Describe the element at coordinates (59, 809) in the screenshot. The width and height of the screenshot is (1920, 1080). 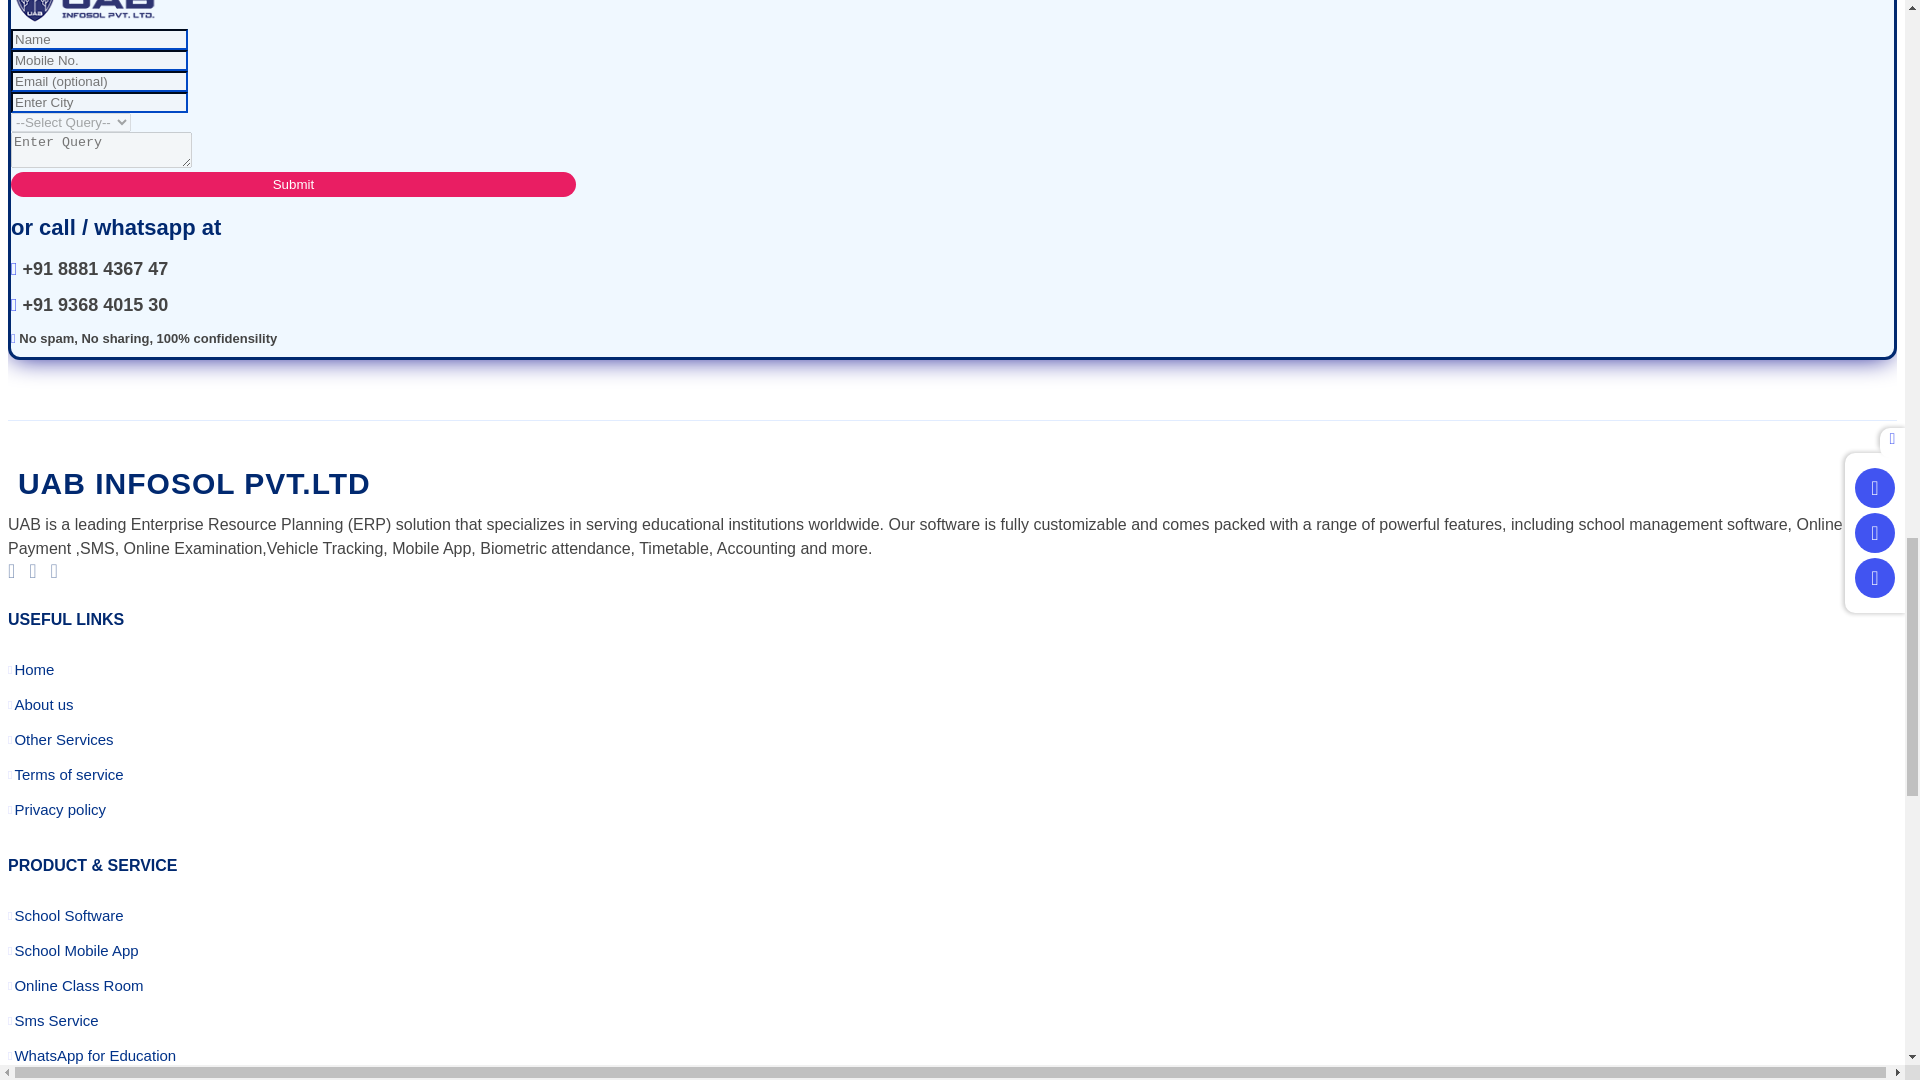
I see `Privacy policy` at that location.